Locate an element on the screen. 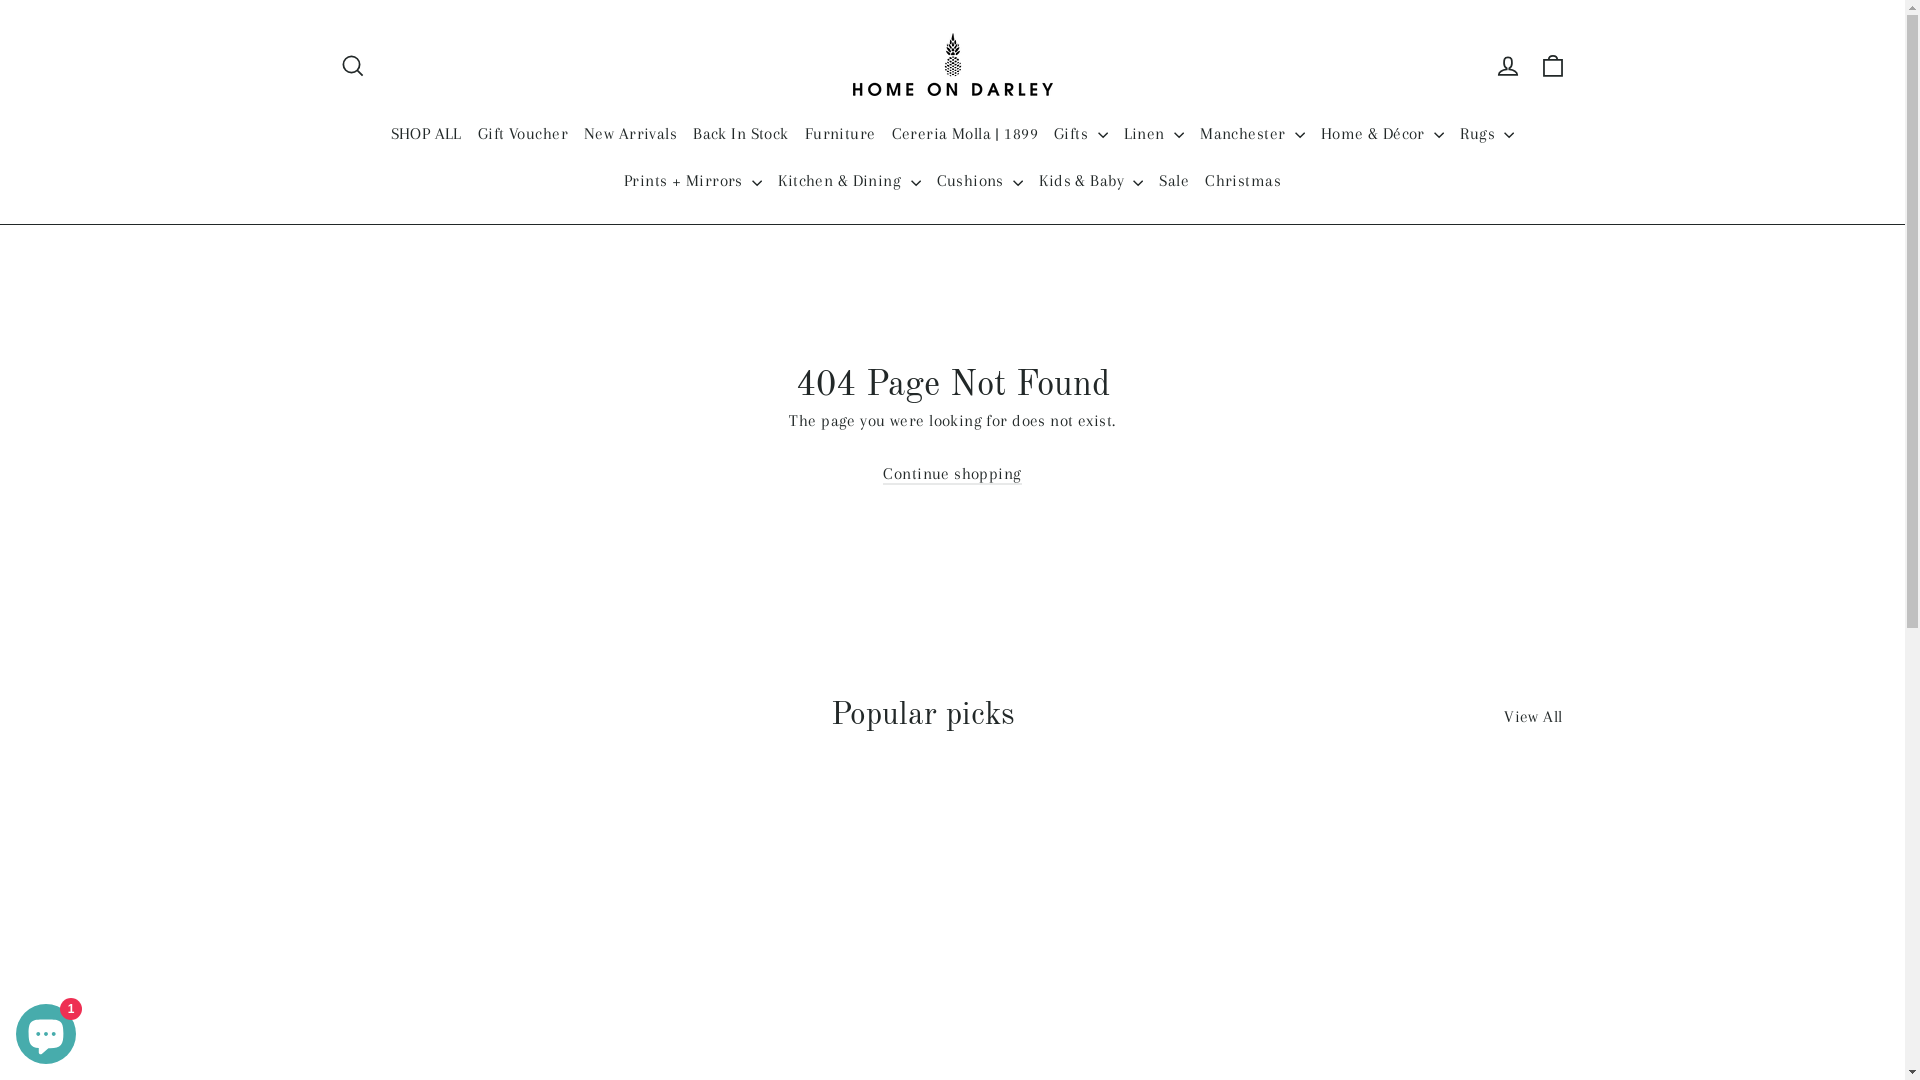 The height and width of the screenshot is (1080, 1920). Sale is located at coordinates (1174, 180).